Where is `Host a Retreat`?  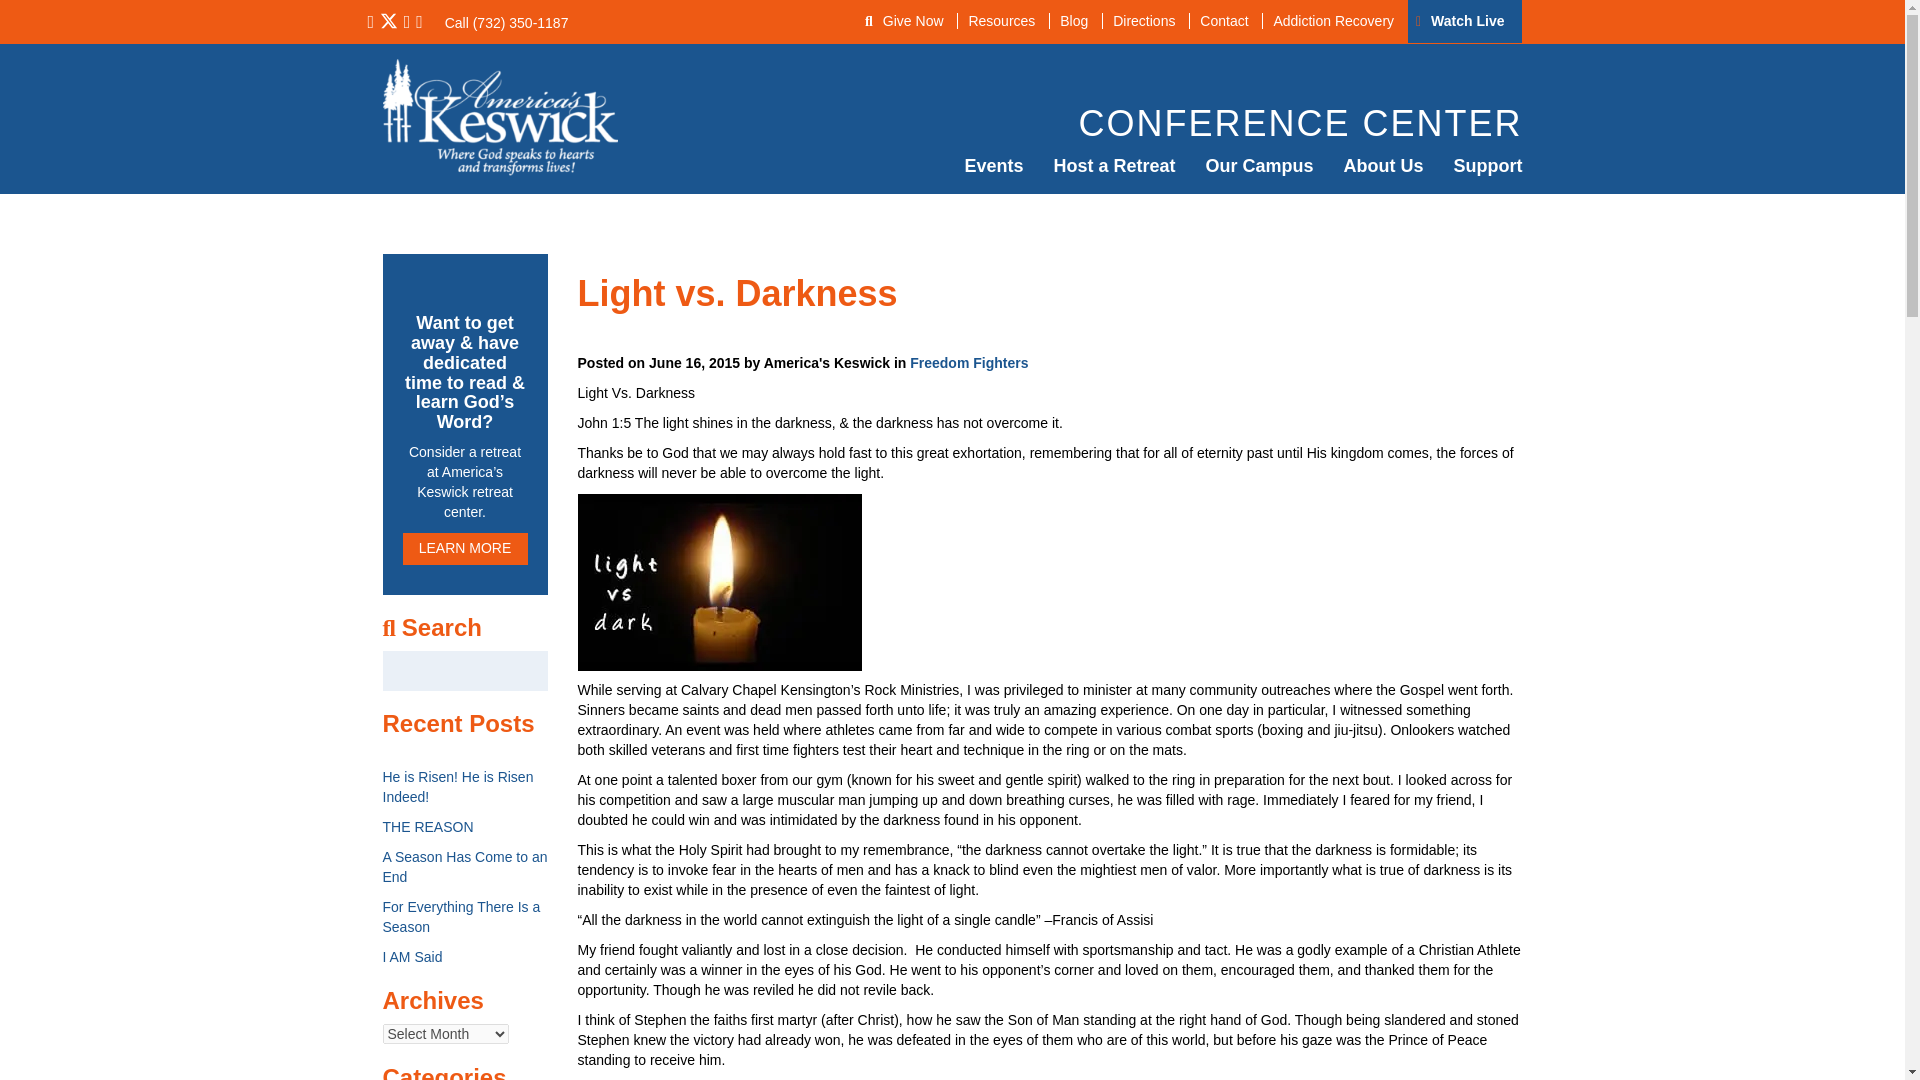 Host a Retreat is located at coordinates (1114, 166).